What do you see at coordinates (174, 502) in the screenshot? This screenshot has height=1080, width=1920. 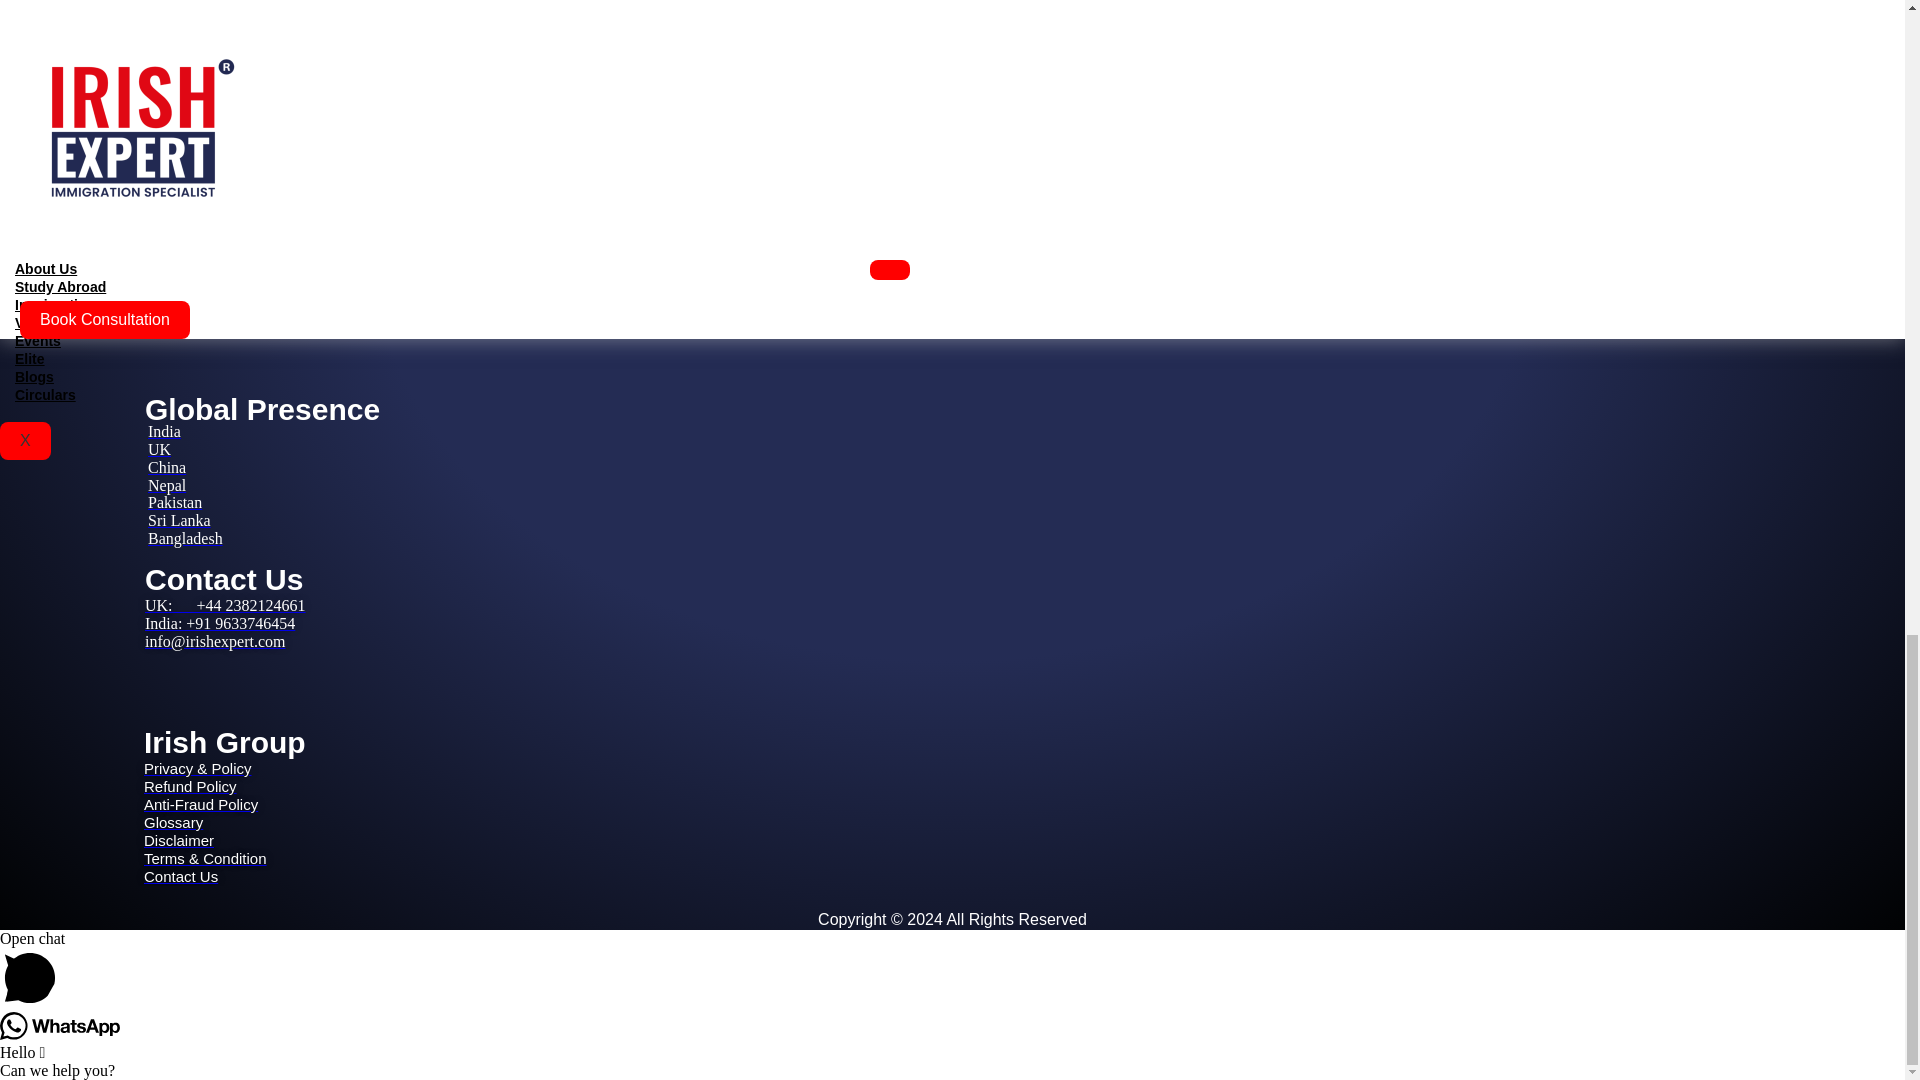 I see `Pakistan` at bounding box center [174, 502].